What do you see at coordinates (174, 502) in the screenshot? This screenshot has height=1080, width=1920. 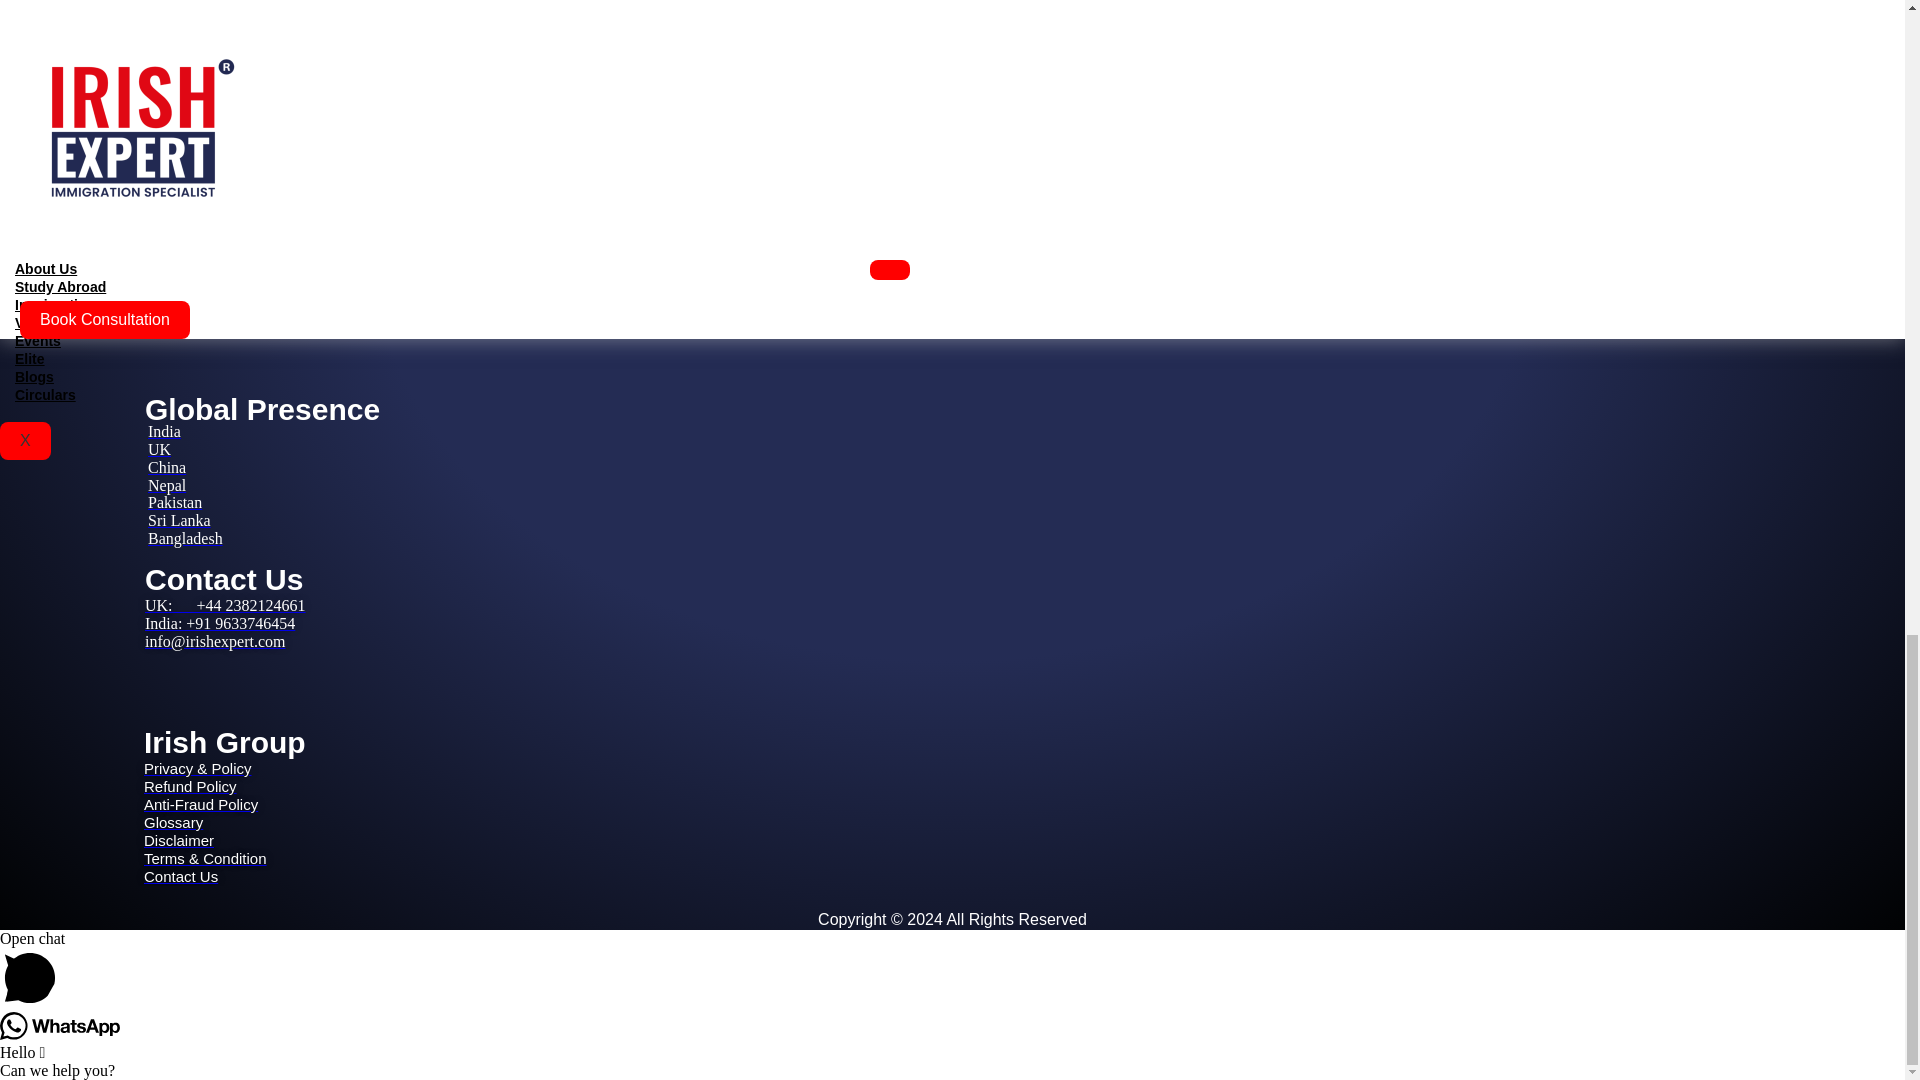 I see `Pakistan` at bounding box center [174, 502].